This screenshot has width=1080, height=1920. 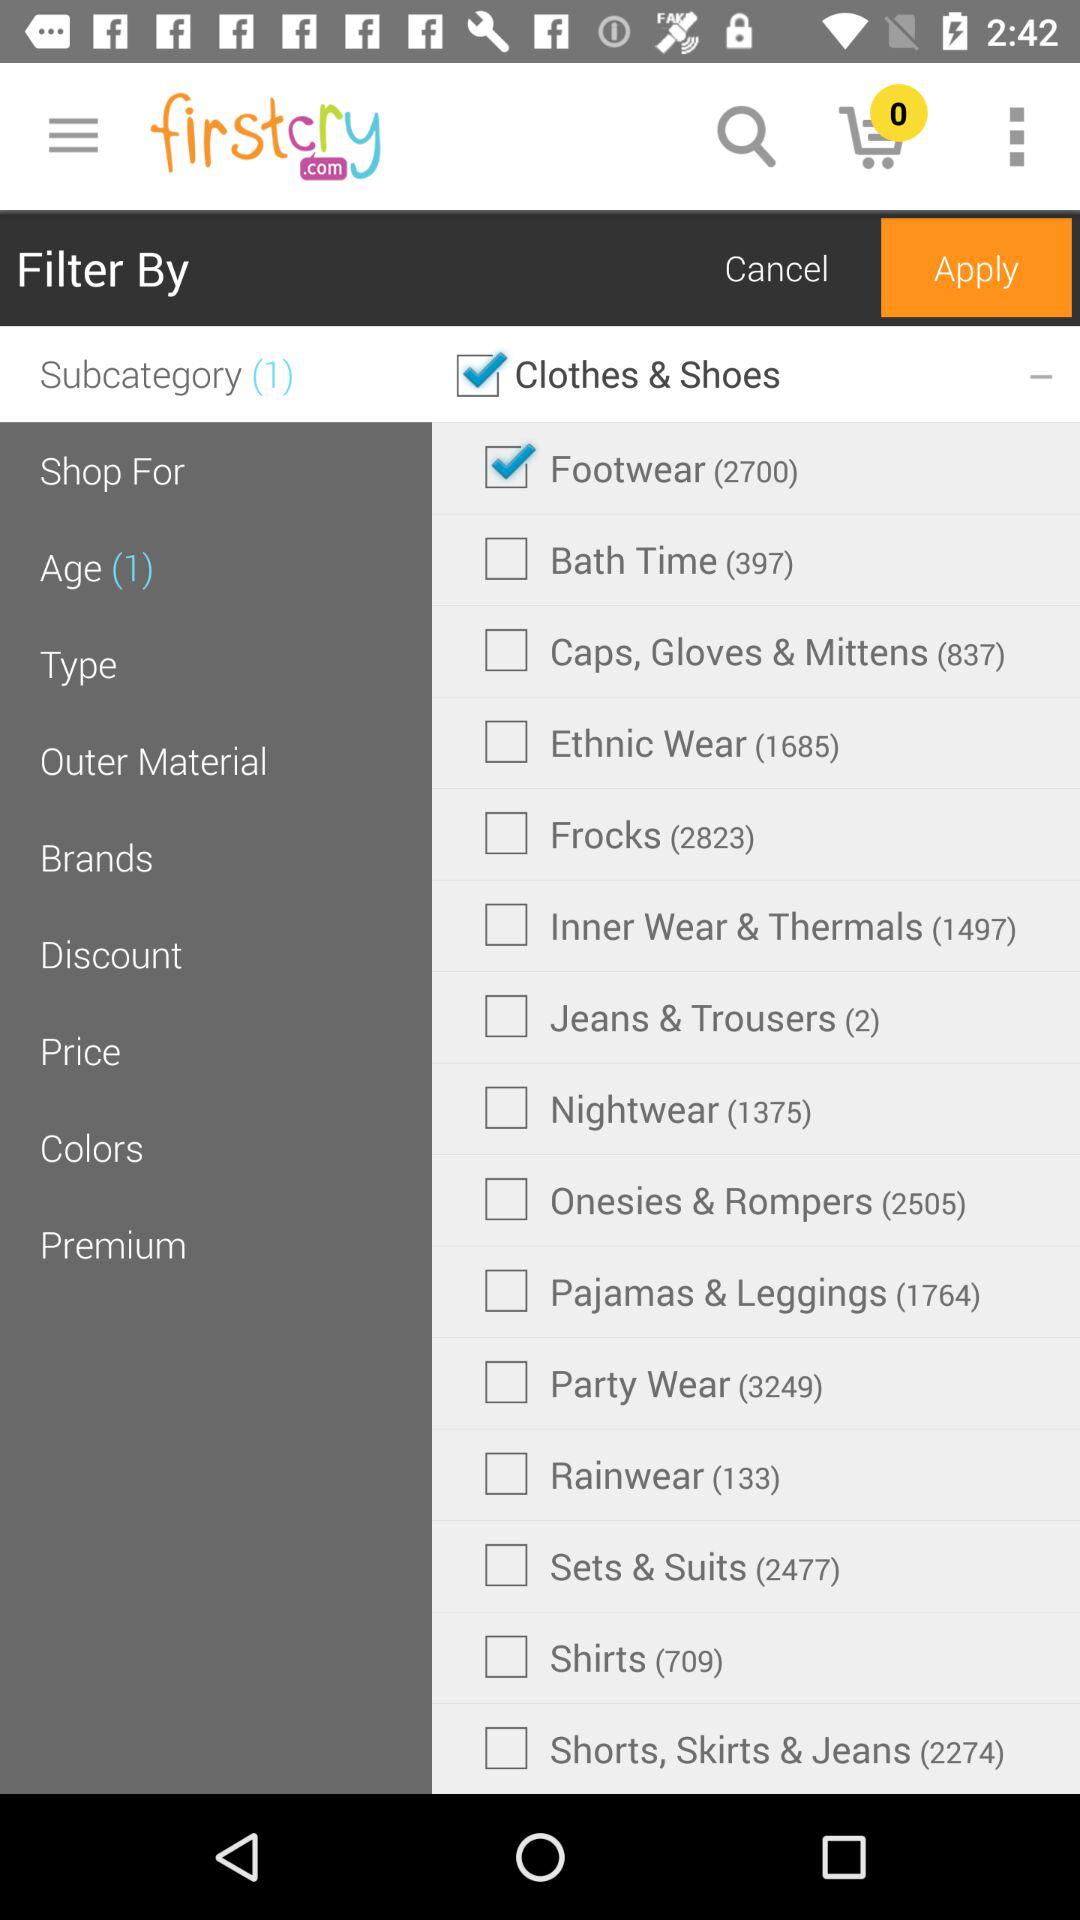 What do you see at coordinates (112, 1244) in the screenshot?
I see `select the item to the left of onesies & rompers (2505)` at bounding box center [112, 1244].